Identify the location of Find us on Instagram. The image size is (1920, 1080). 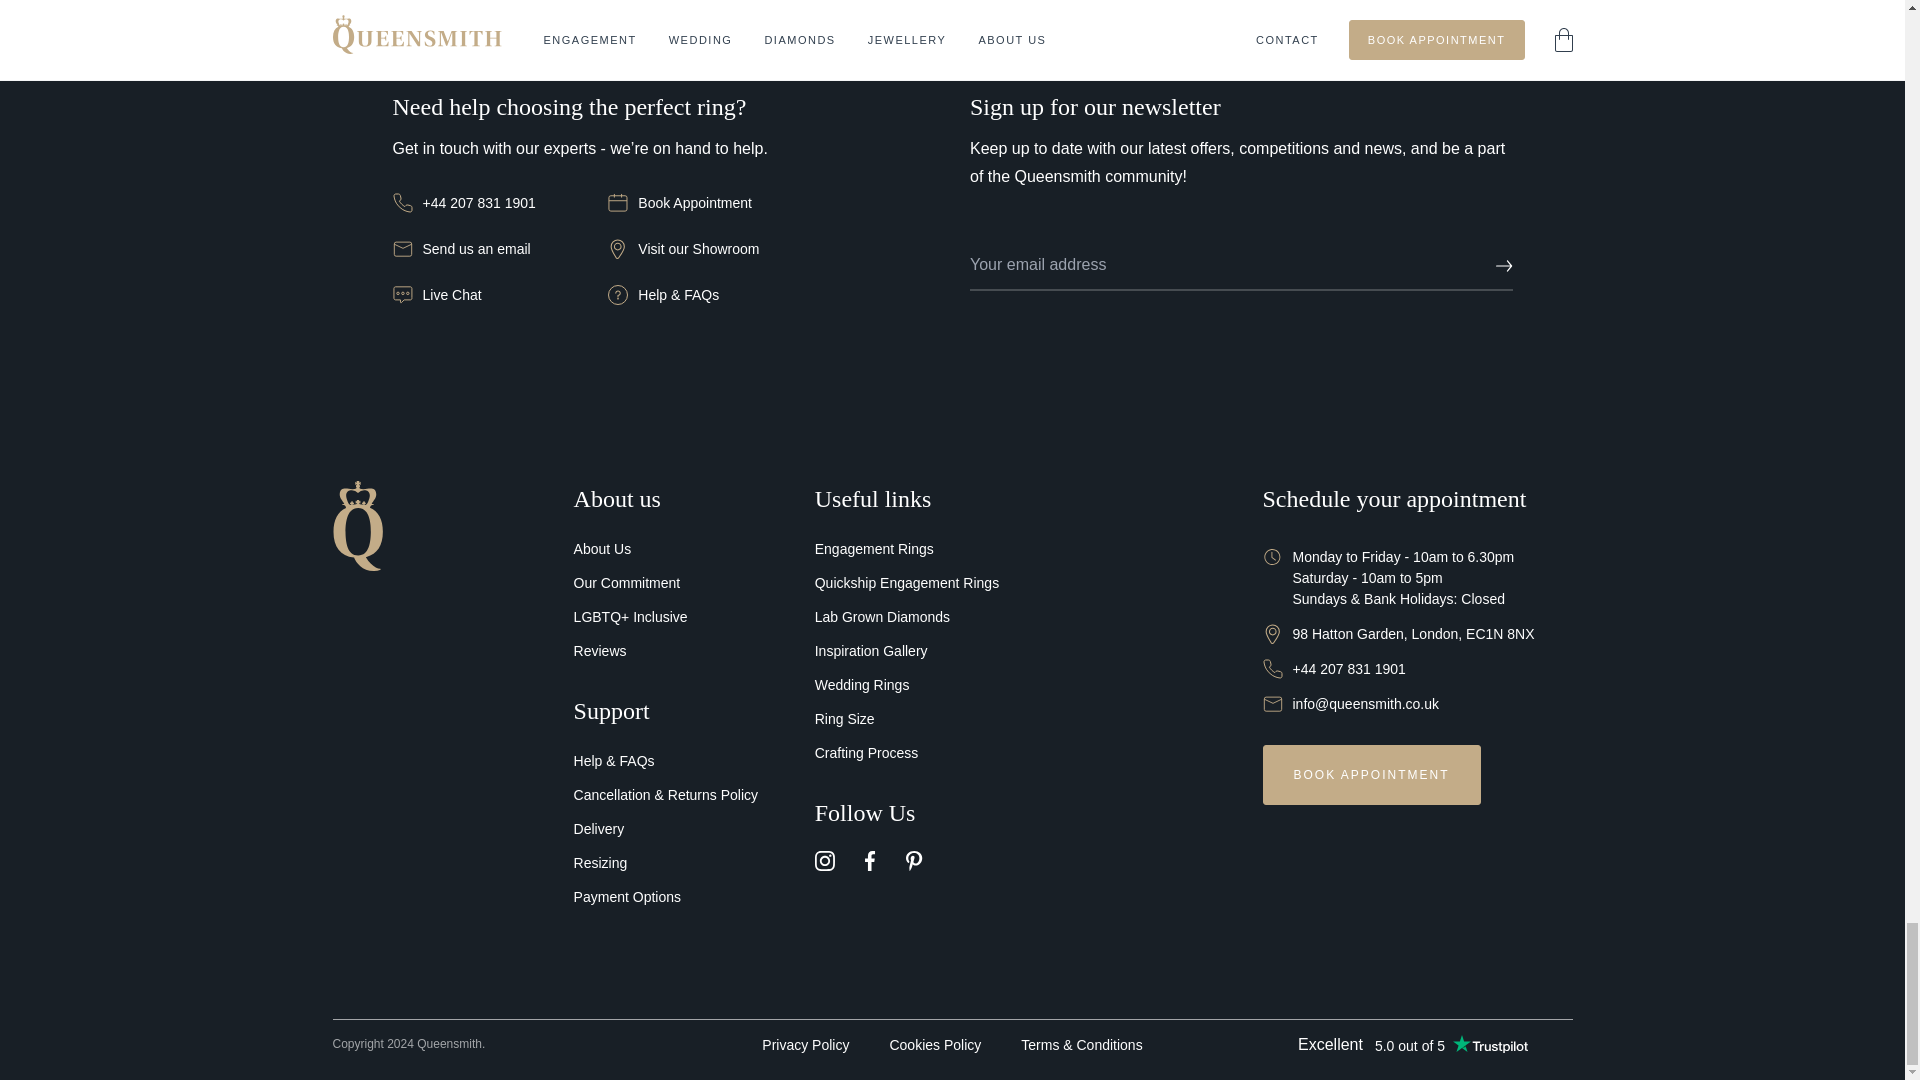
(824, 860).